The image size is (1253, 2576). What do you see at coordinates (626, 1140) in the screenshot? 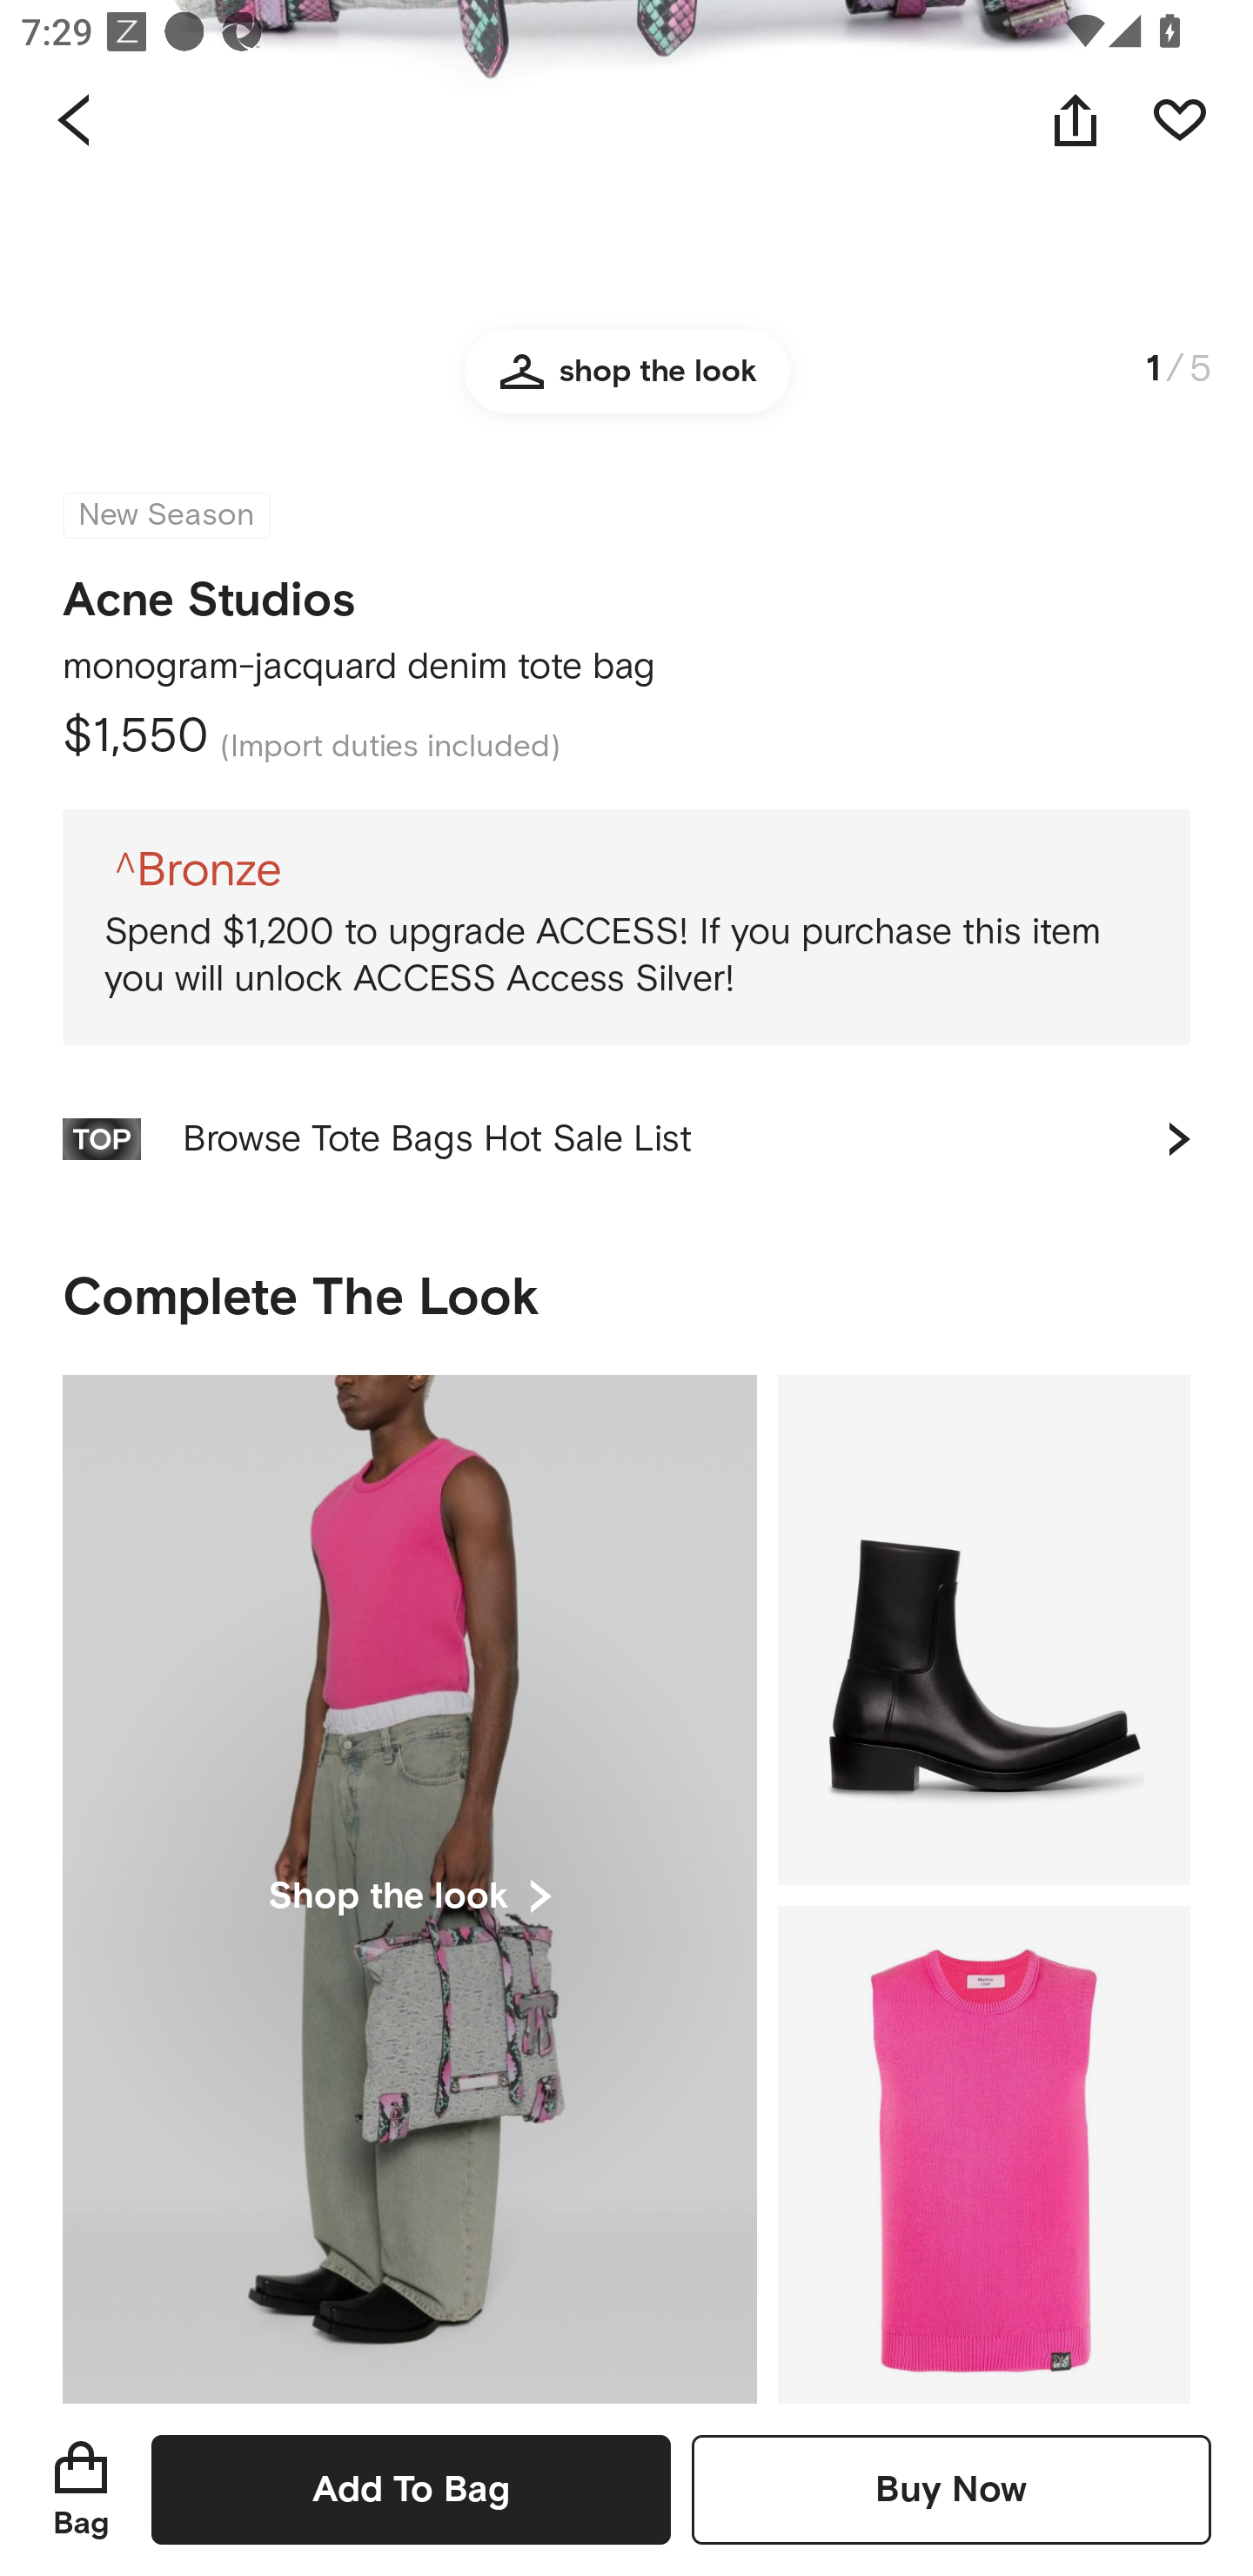
I see `Browse Tote Bags Hot Sale List` at bounding box center [626, 1140].